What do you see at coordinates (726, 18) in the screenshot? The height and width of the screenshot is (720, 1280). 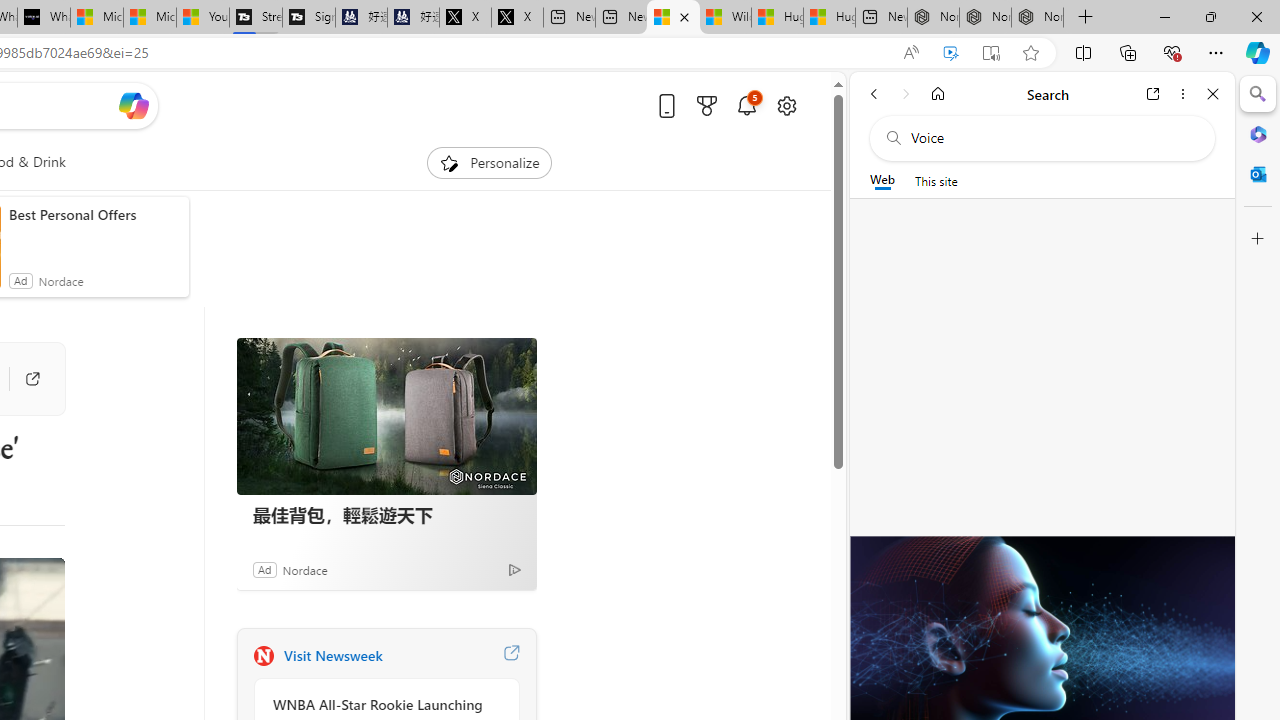 I see `Wildlife - MSN` at bounding box center [726, 18].